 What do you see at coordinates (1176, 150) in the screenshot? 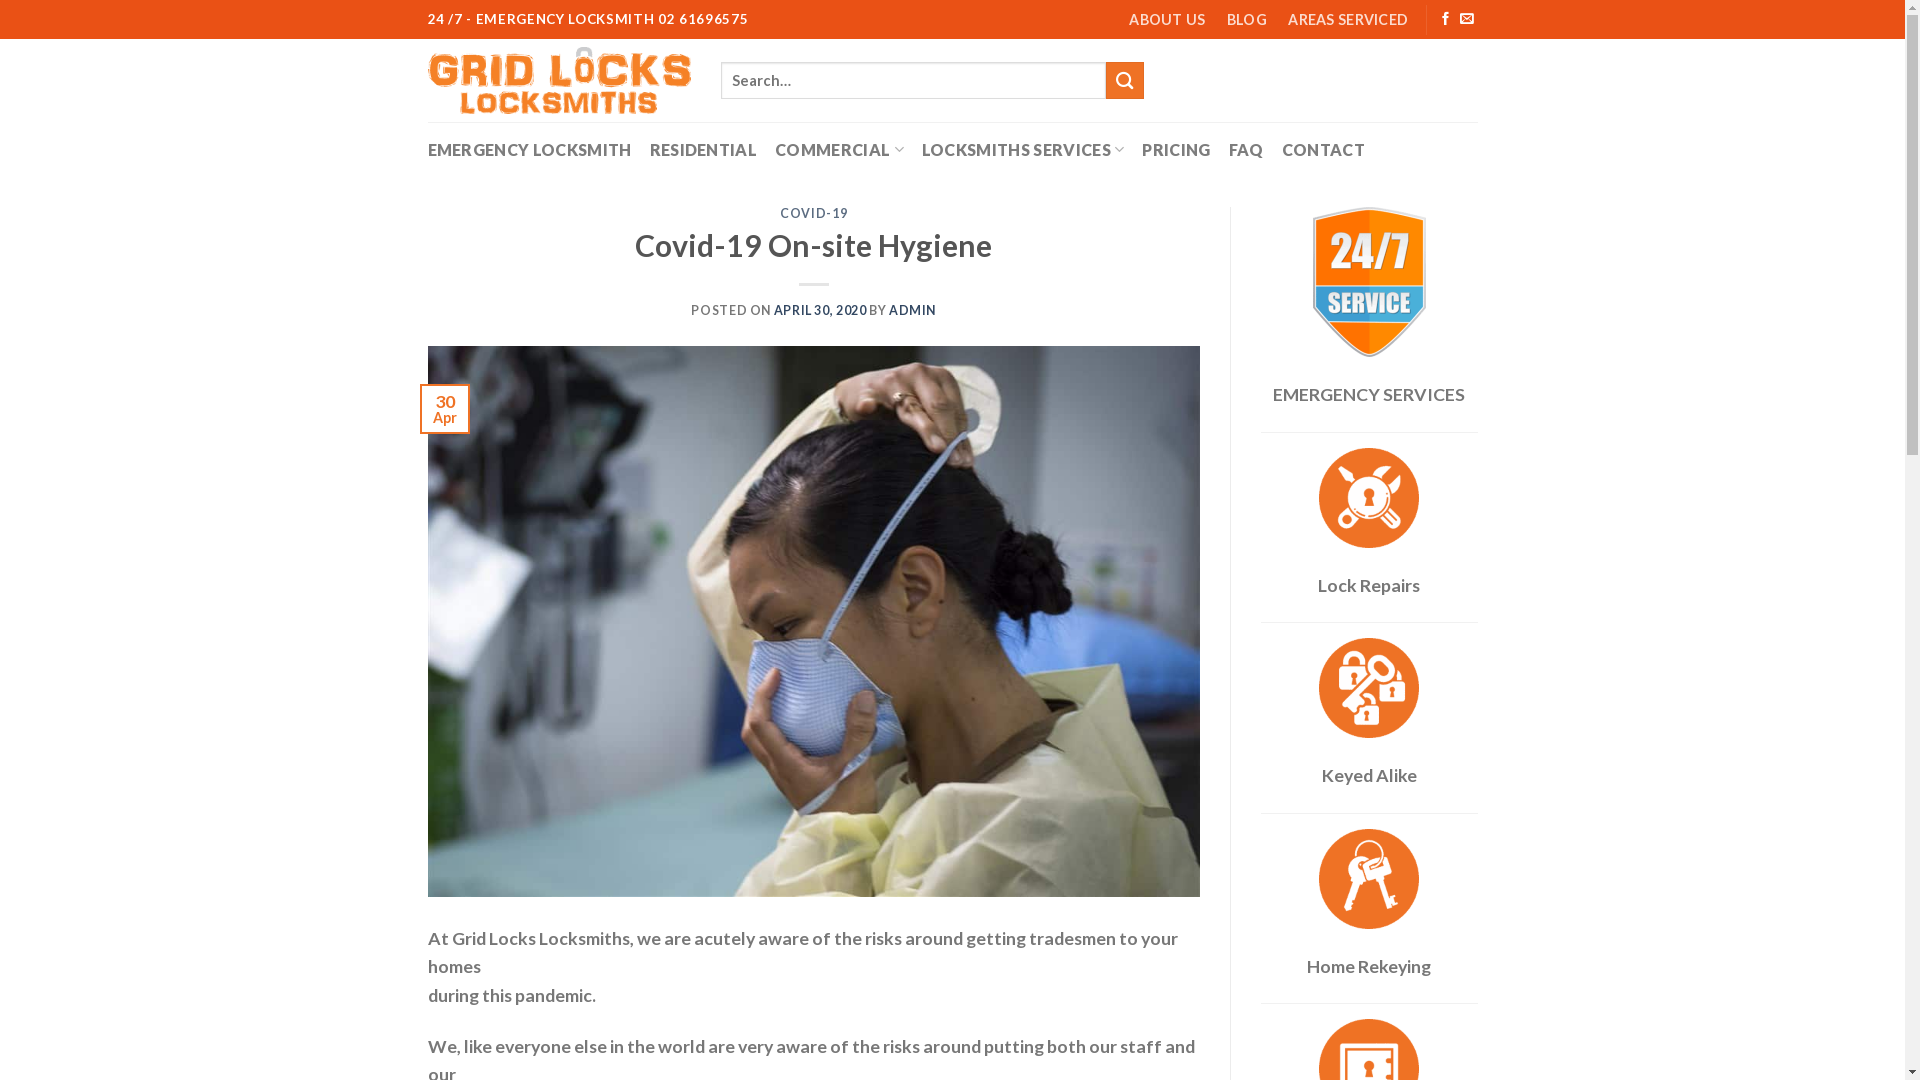
I see `PRICING` at bounding box center [1176, 150].